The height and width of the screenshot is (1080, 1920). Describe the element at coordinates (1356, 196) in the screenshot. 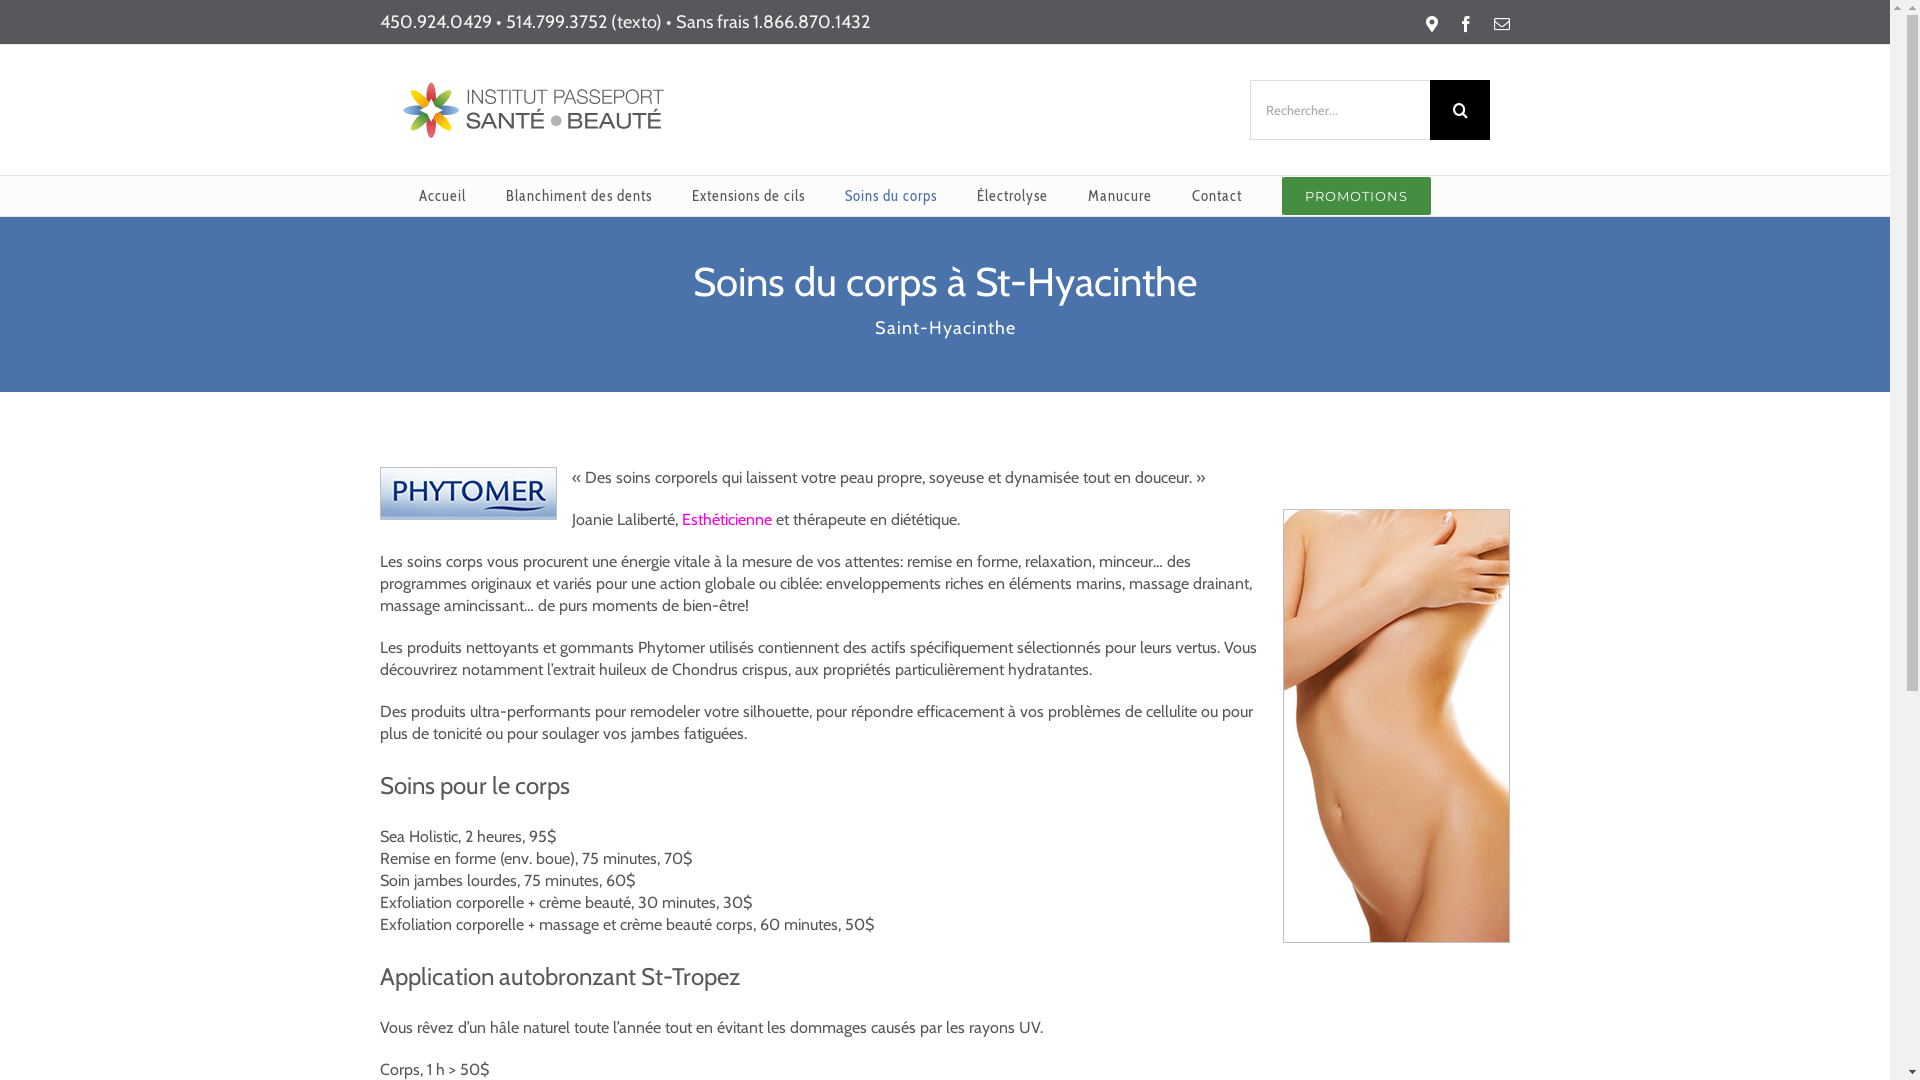

I see `PROMOTIONS` at that location.